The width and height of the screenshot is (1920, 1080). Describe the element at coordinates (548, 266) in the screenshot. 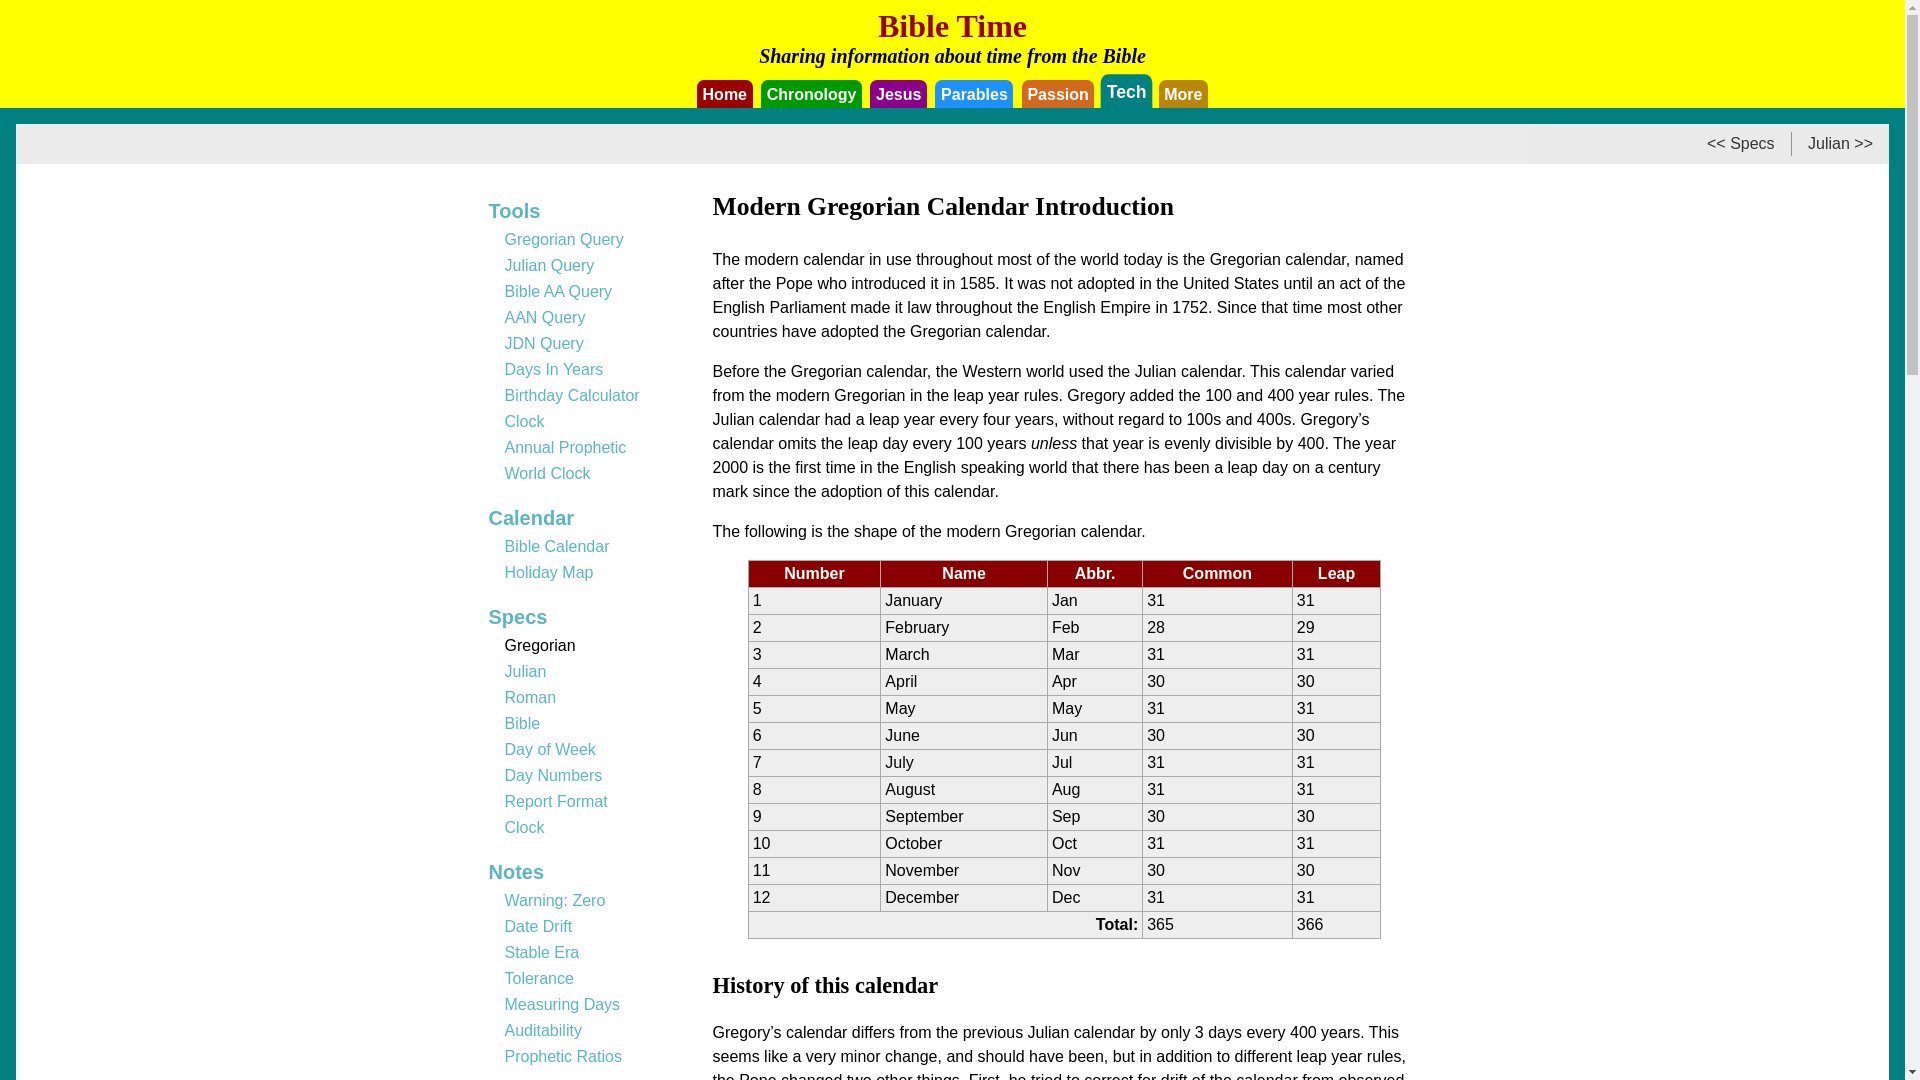

I see `Julian Query` at that location.